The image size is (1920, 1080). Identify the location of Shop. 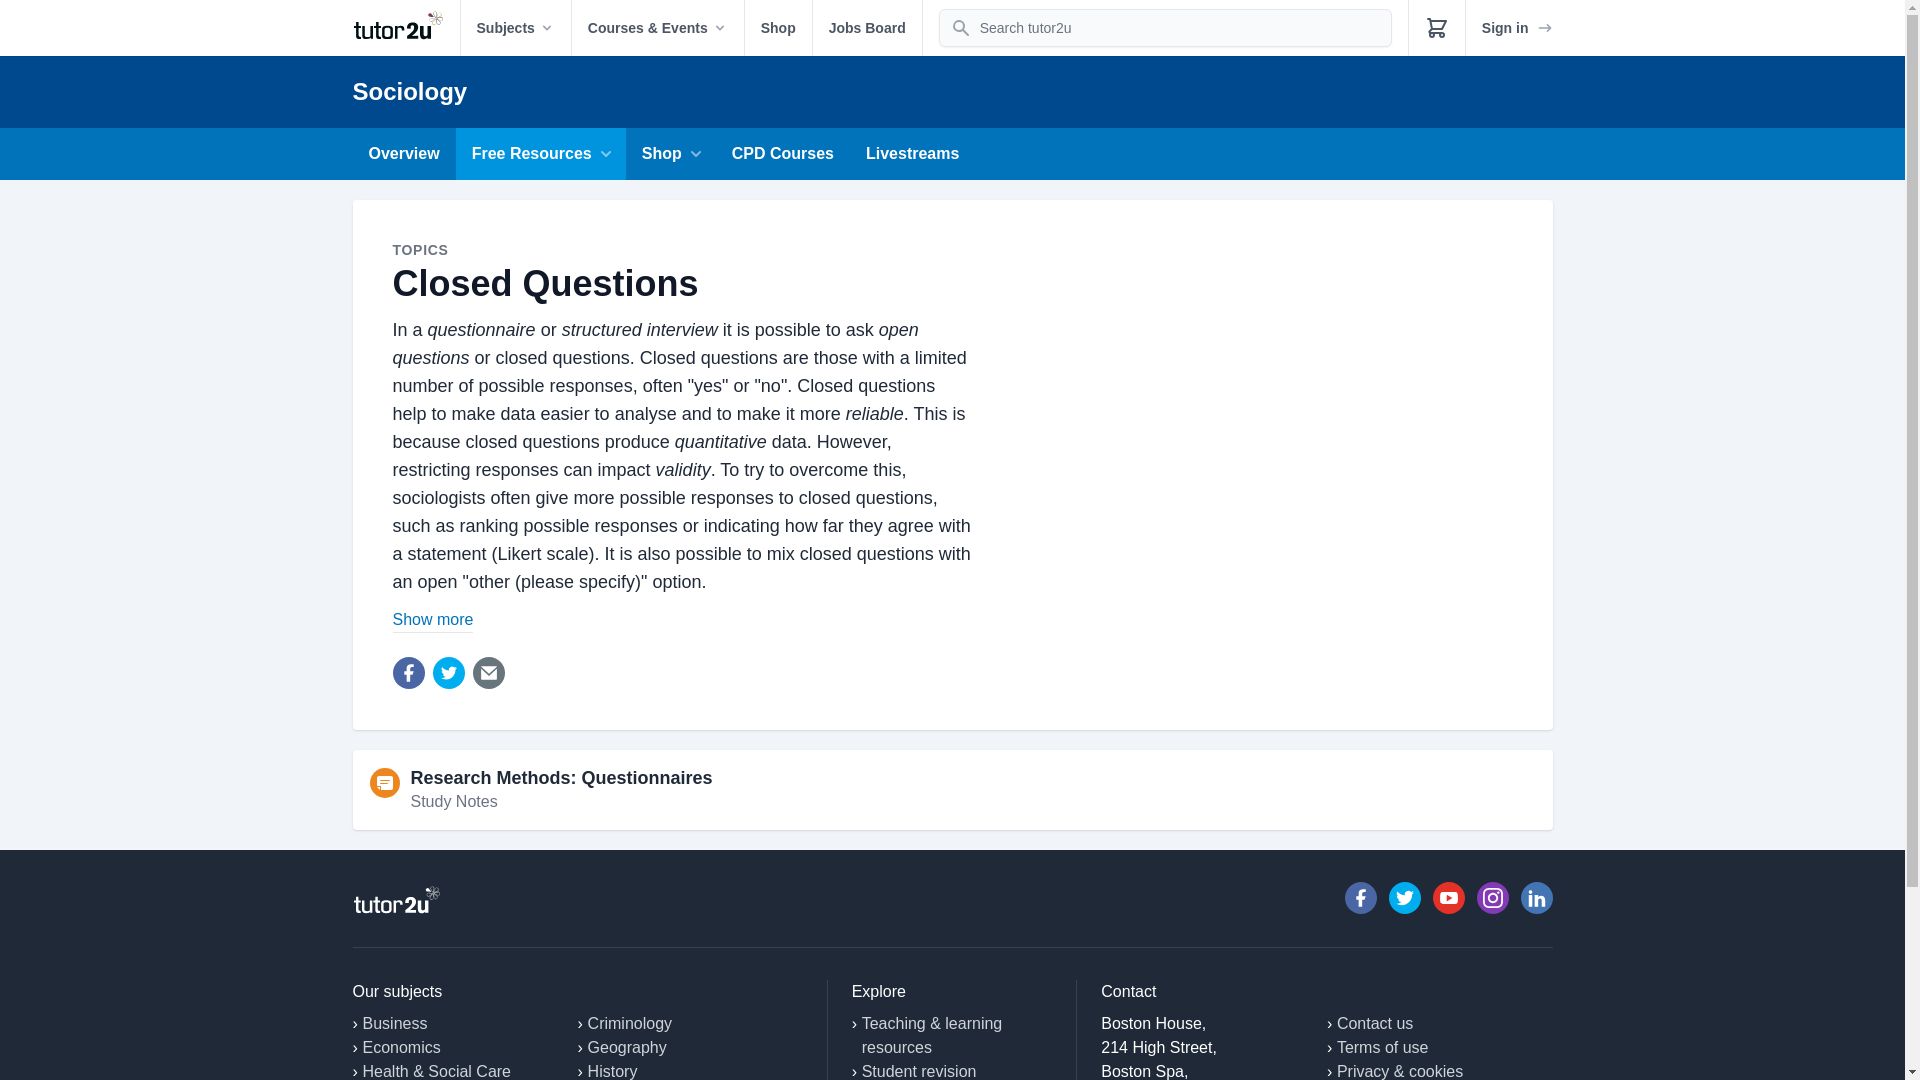
(778, 28).